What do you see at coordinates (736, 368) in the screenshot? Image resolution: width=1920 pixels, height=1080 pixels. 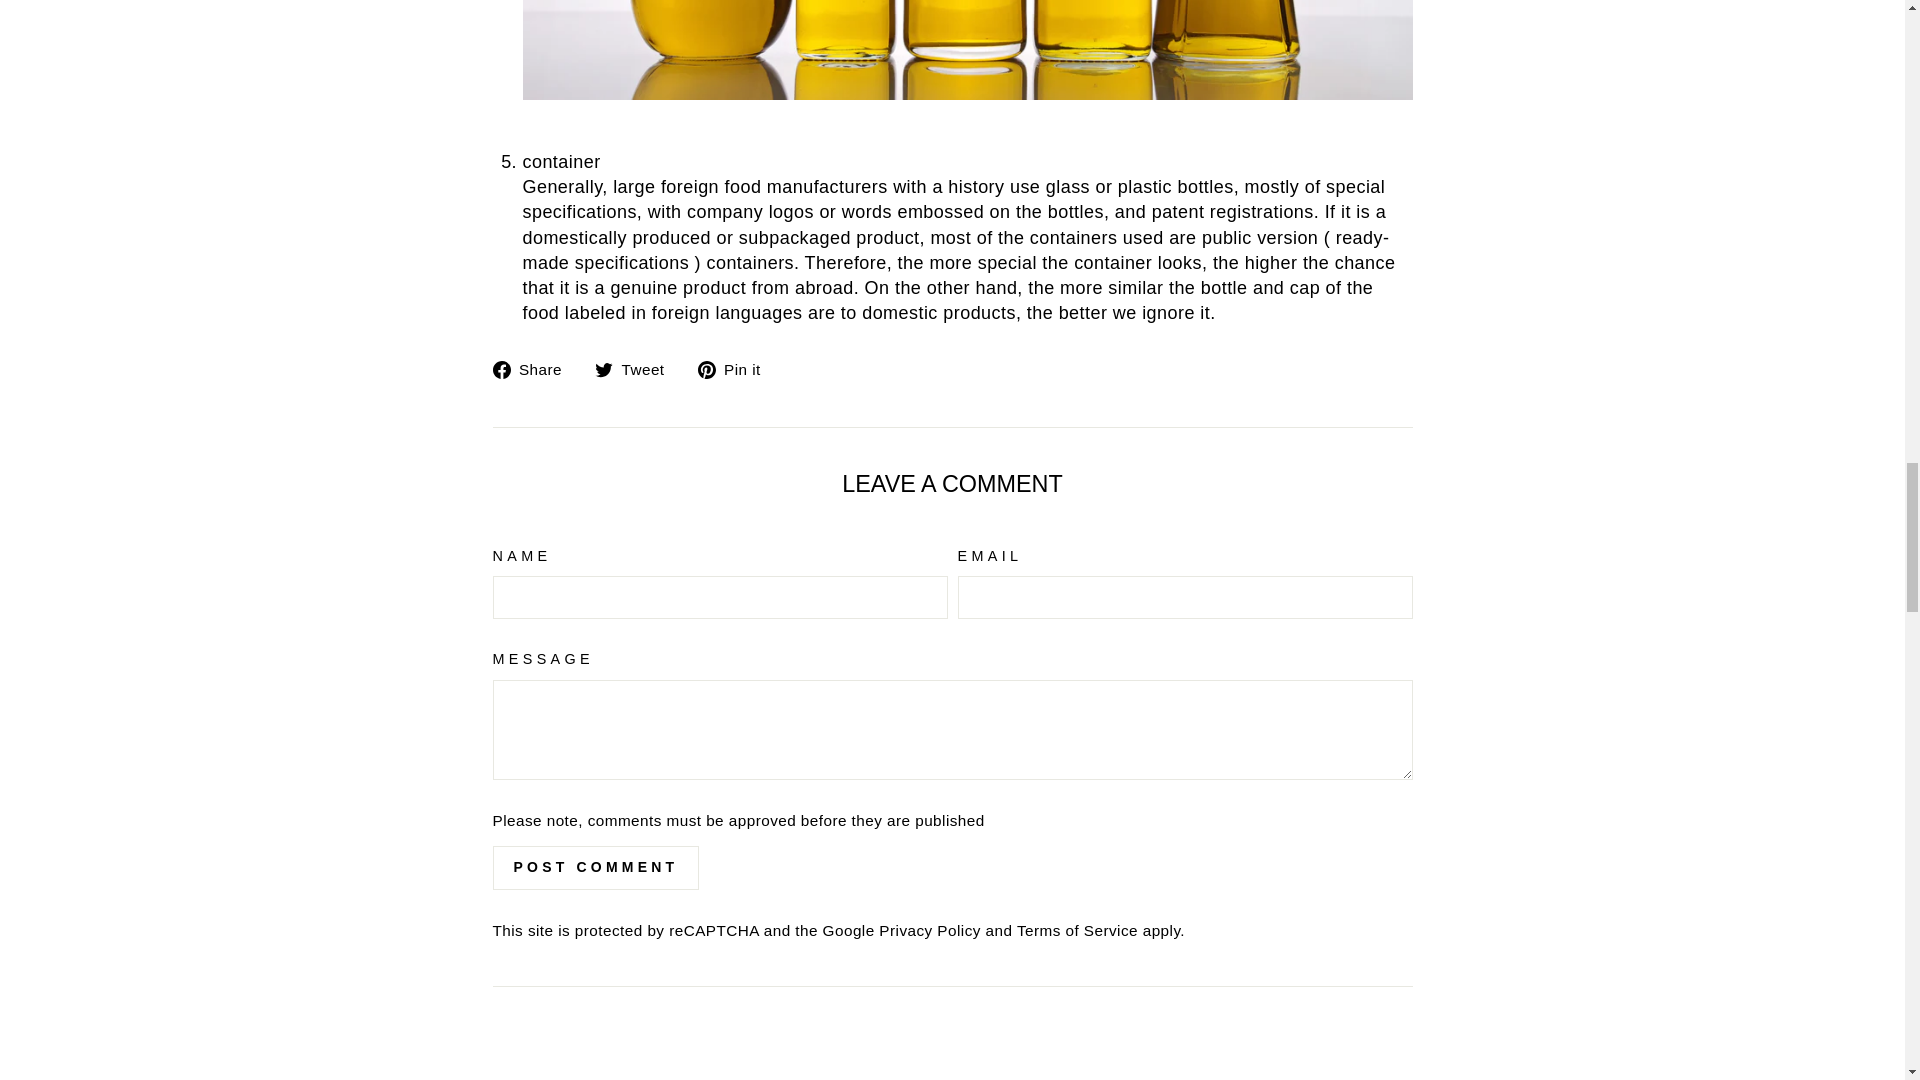 I see `Pin on Pinterest` at bounding box center [736, 368].